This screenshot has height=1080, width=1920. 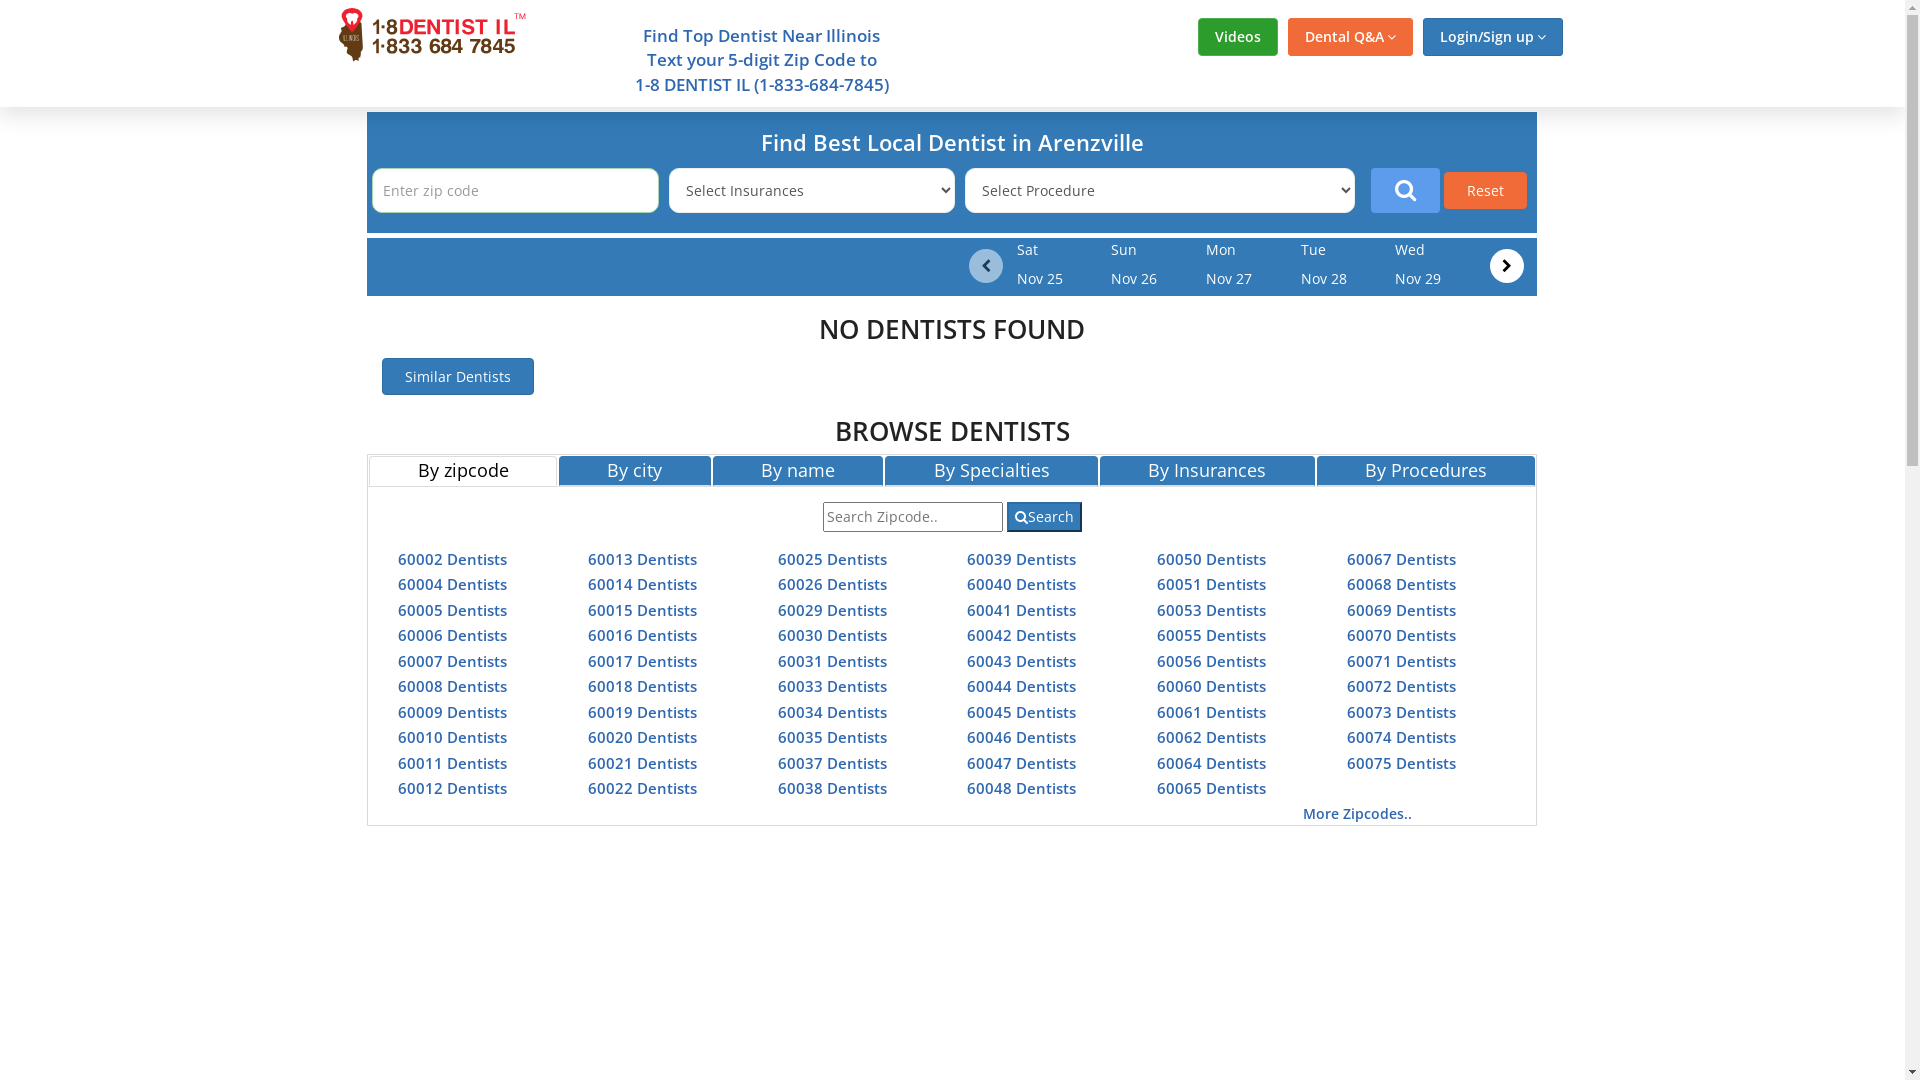 I want to click on 60018 Dentists, so click(x=642, y=686).